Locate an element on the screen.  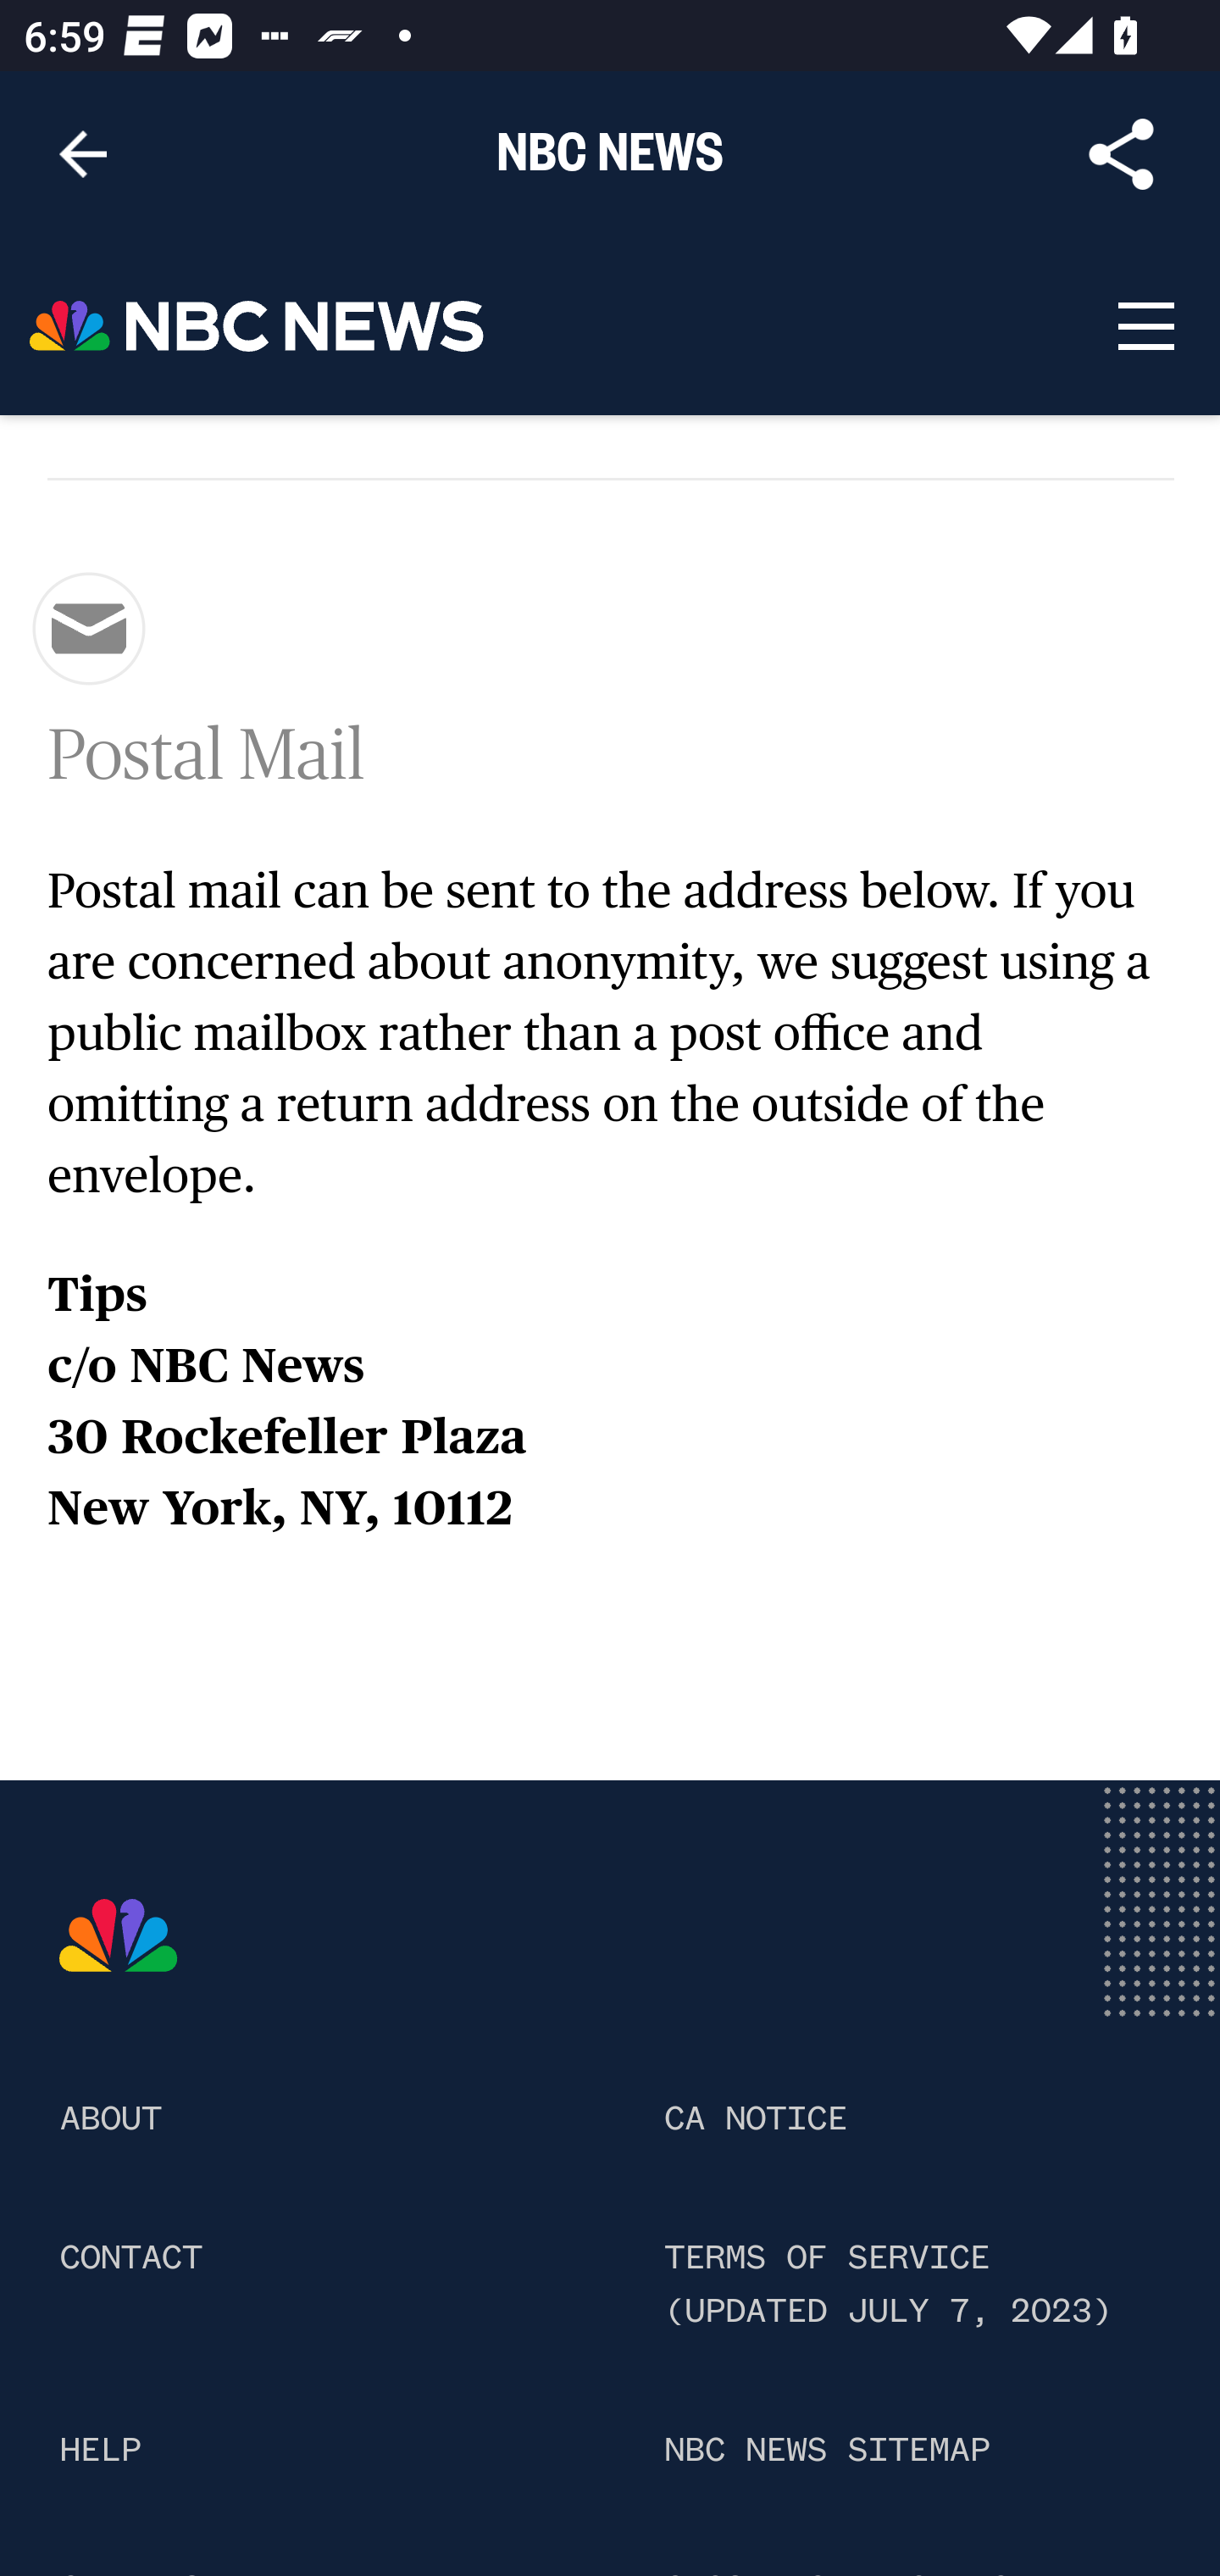
NBC NEWS SITEMAP is located at coordinates (825, 2451).